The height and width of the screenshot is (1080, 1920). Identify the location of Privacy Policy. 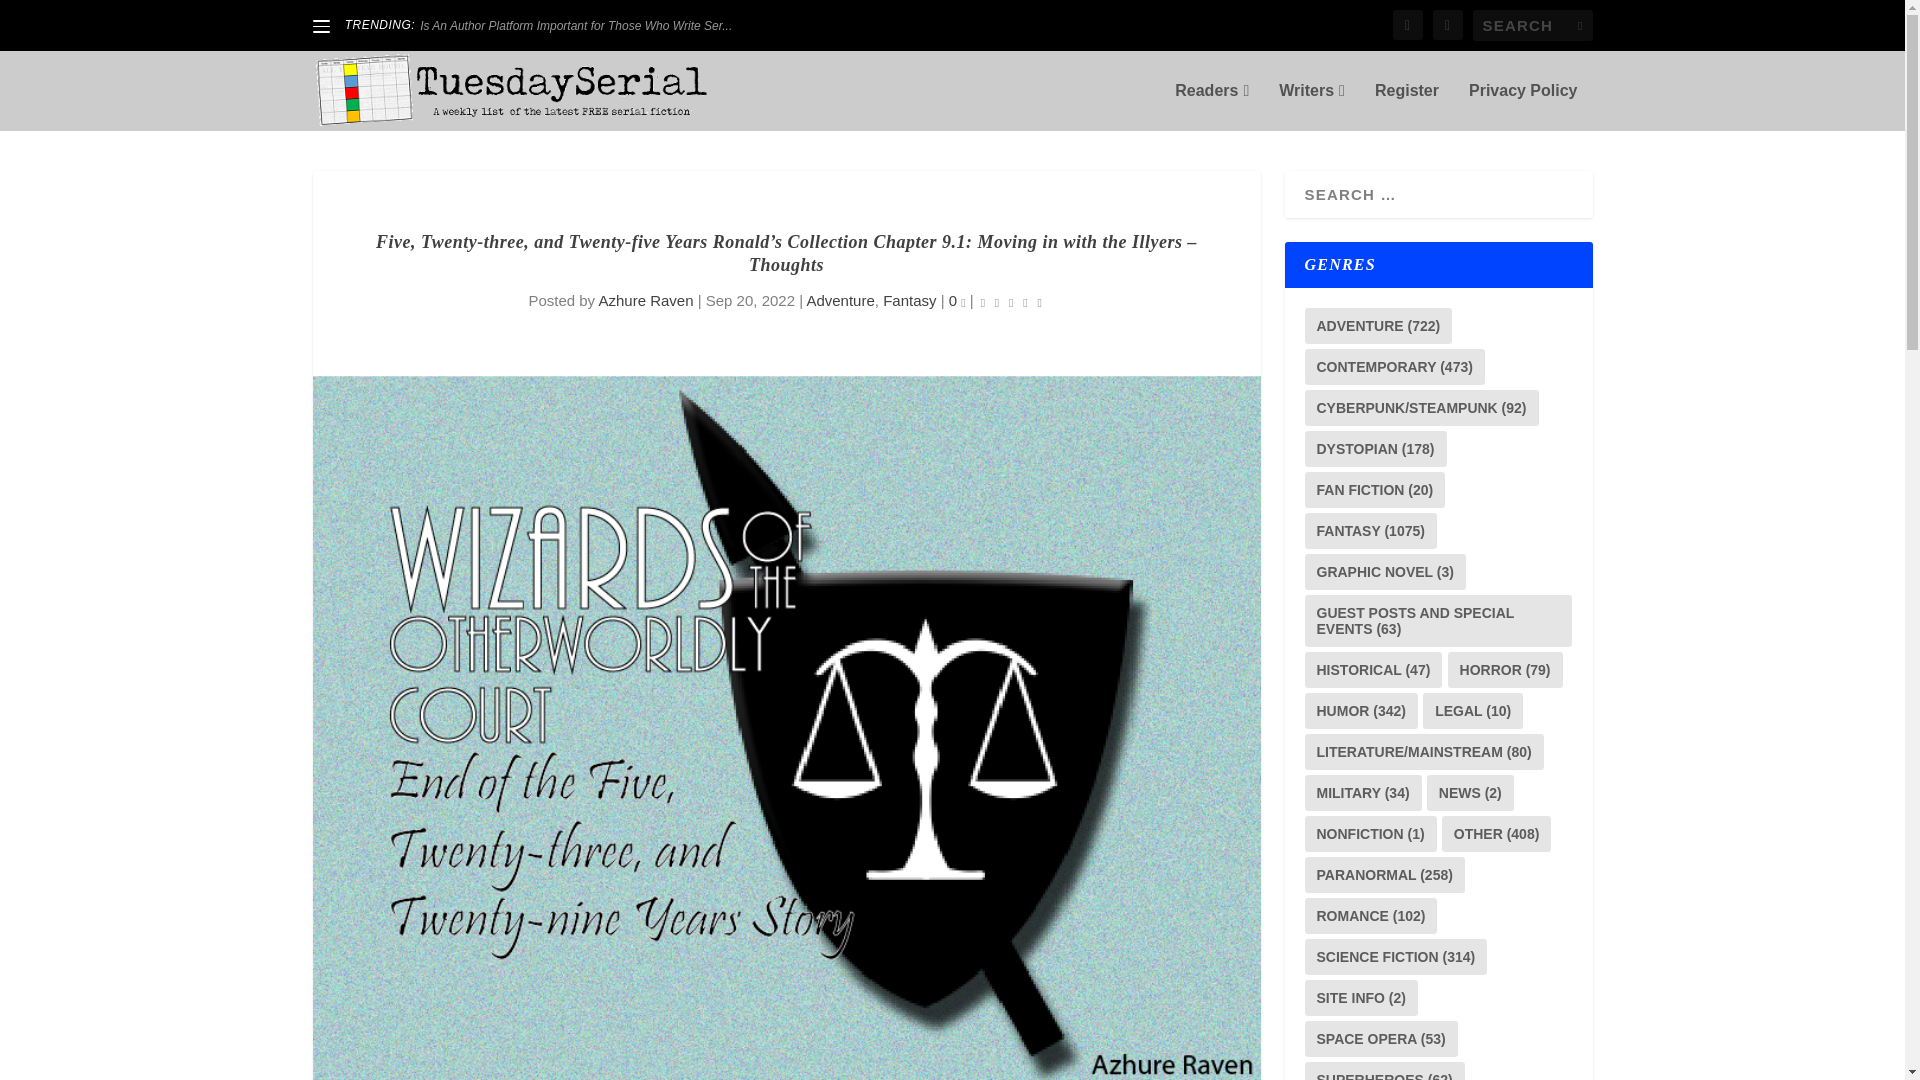
(1523, 106).